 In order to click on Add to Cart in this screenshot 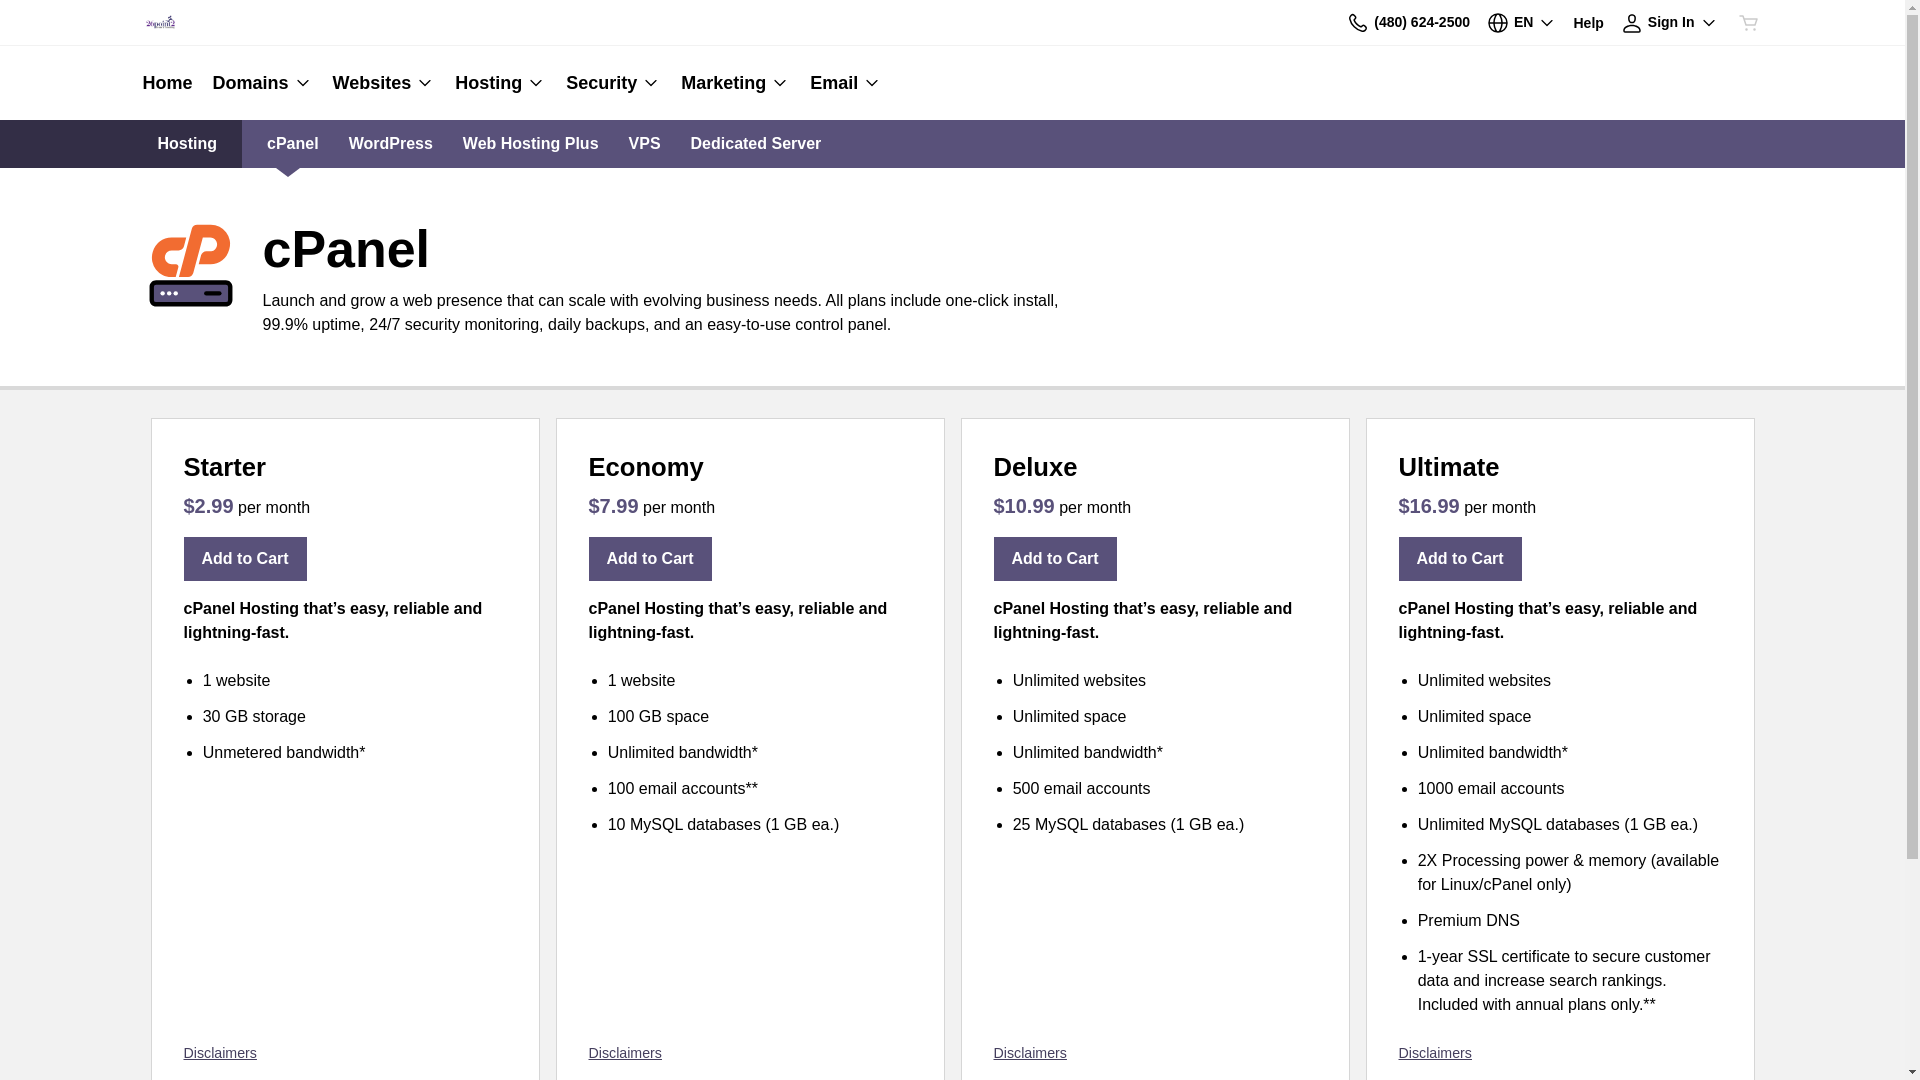, I will do `click(1460, 559)`.